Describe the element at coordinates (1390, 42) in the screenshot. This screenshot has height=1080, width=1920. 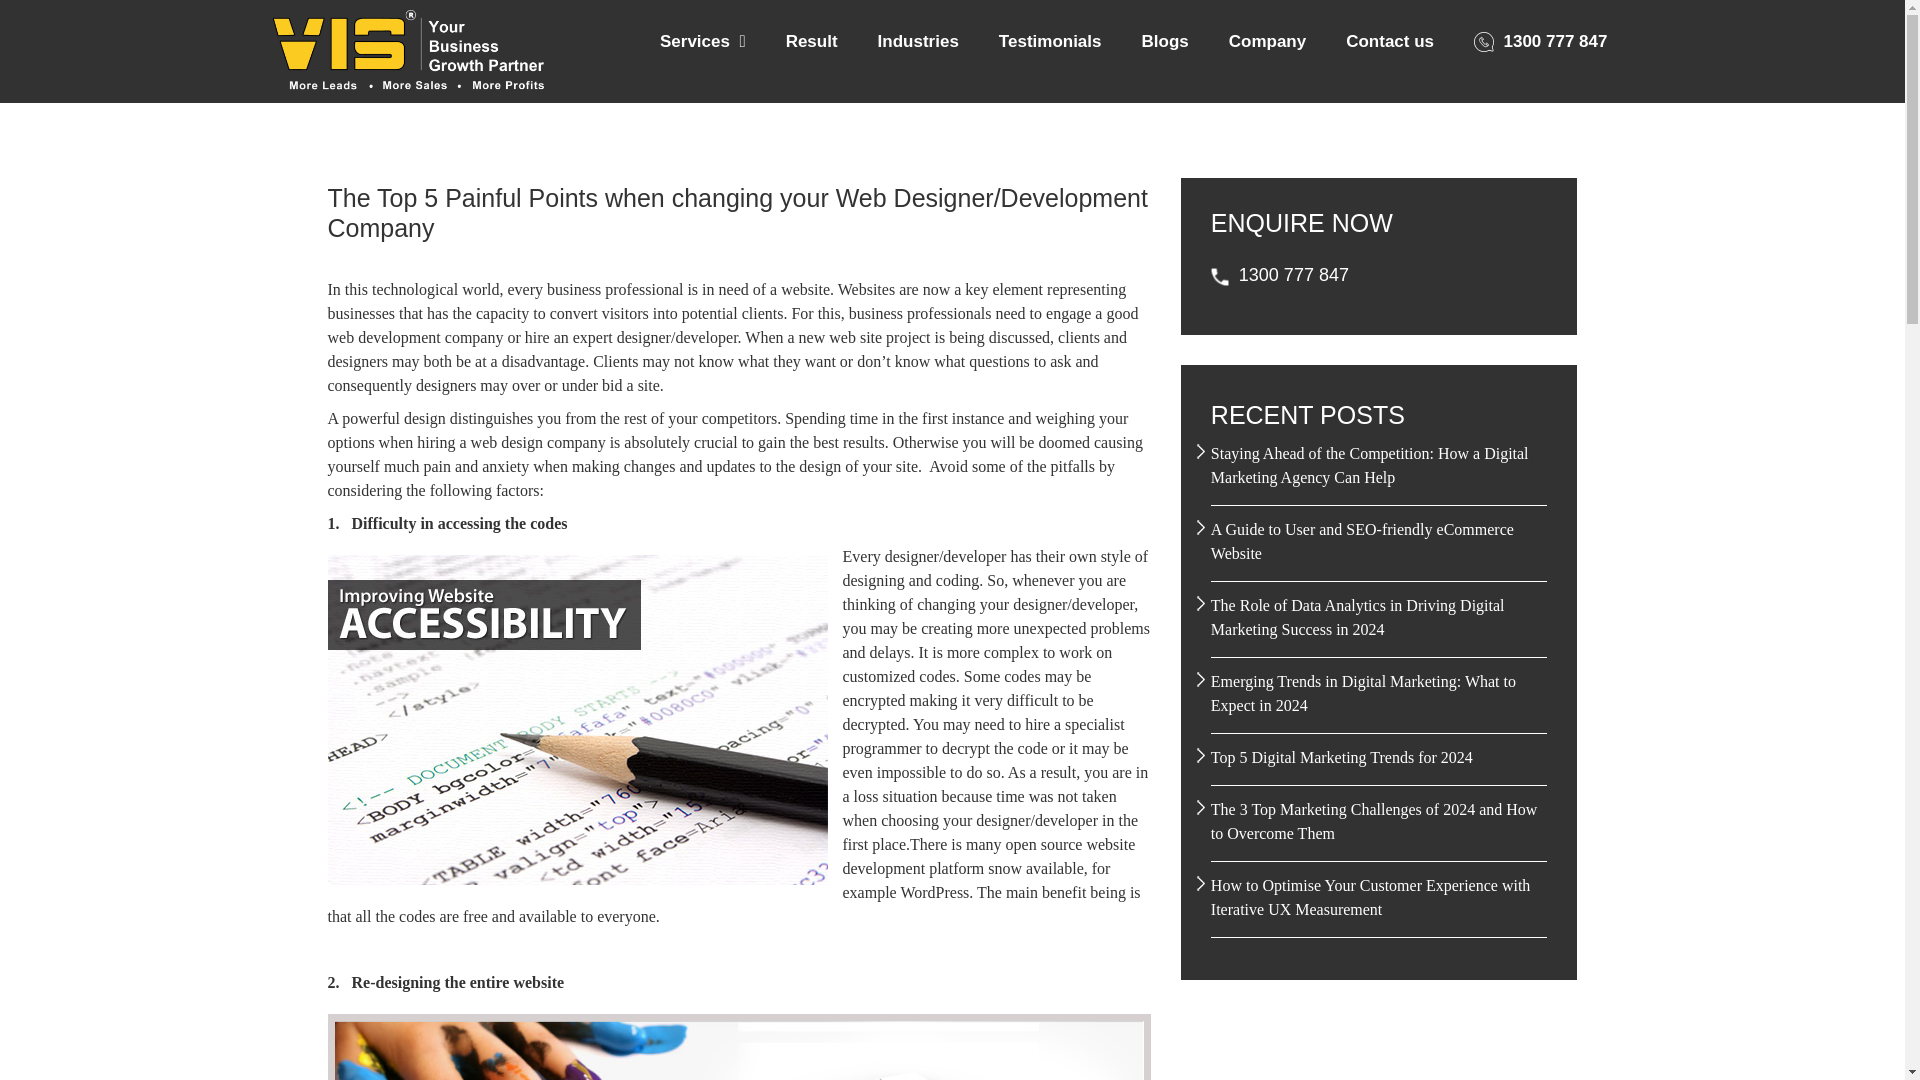
I see `Contact us` at that location.